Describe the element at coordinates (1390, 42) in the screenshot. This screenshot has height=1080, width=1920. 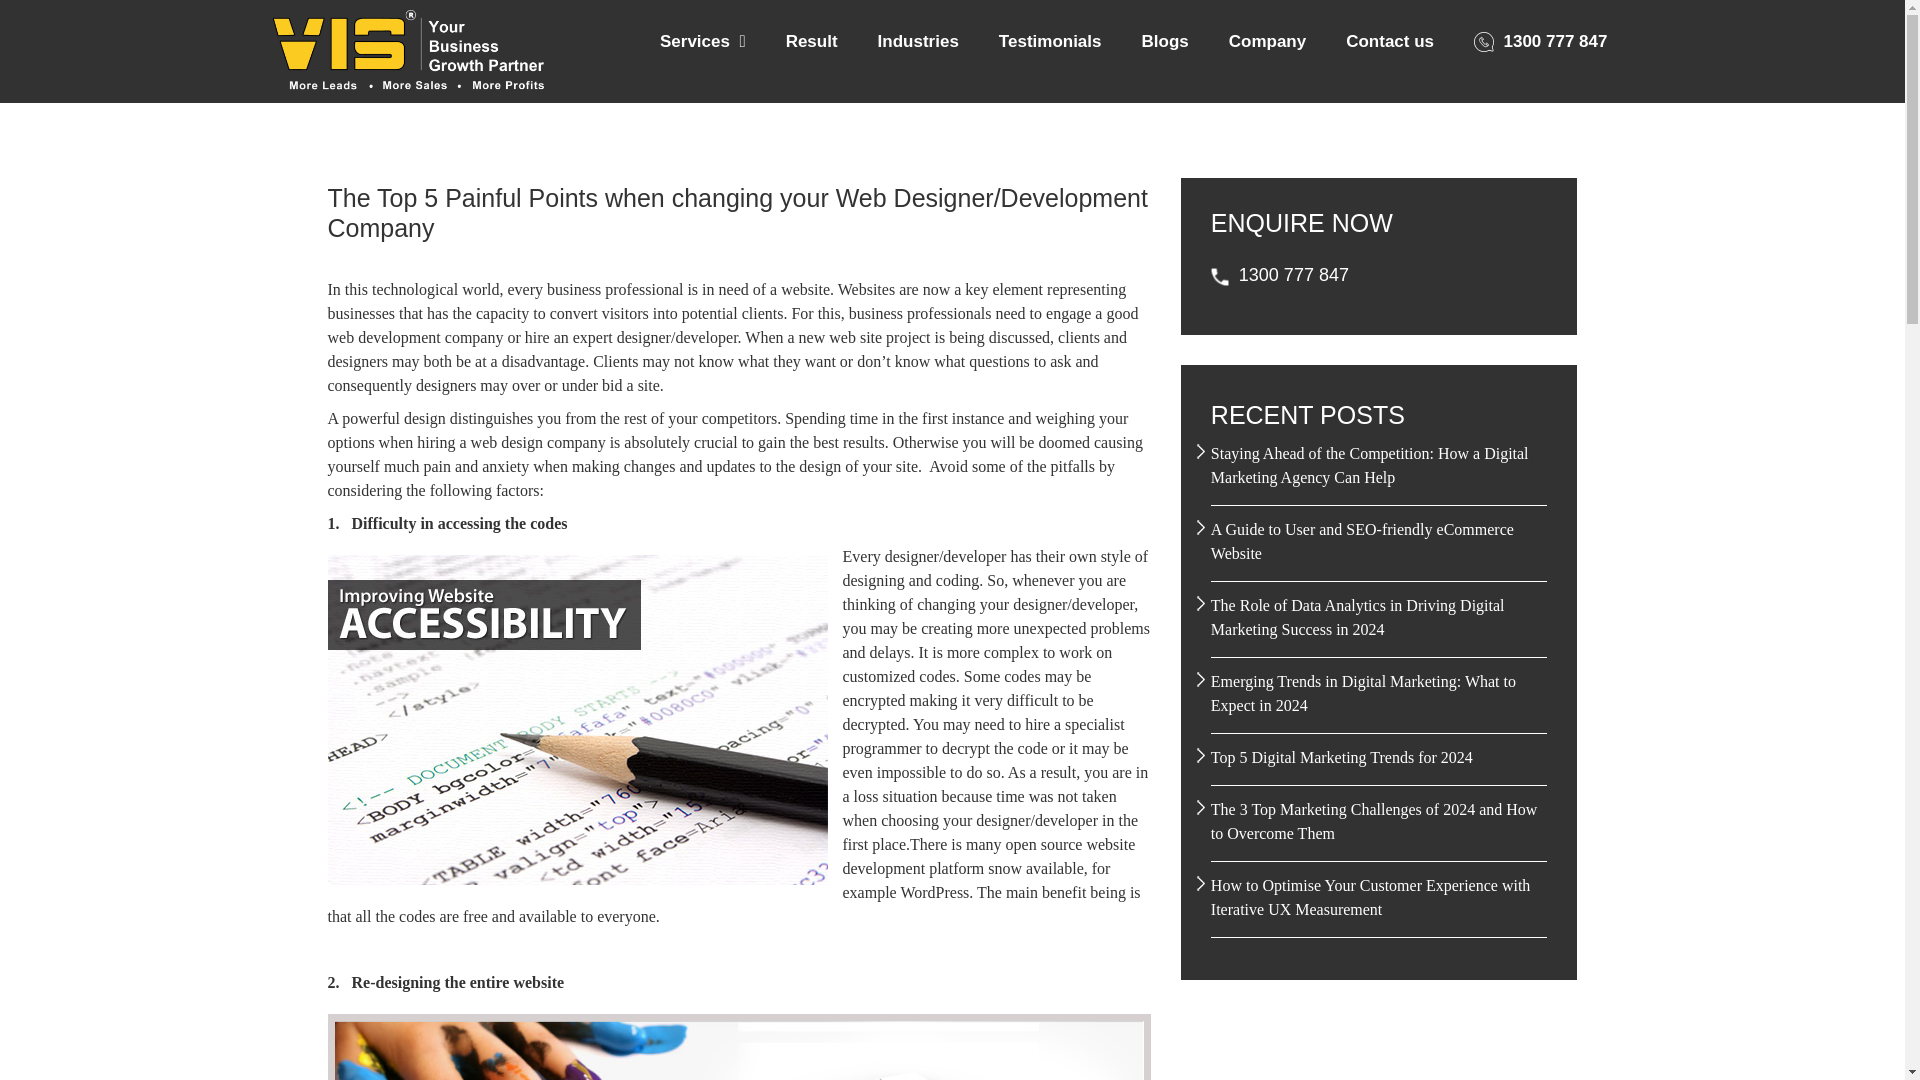
I see `Contact us` at that location.